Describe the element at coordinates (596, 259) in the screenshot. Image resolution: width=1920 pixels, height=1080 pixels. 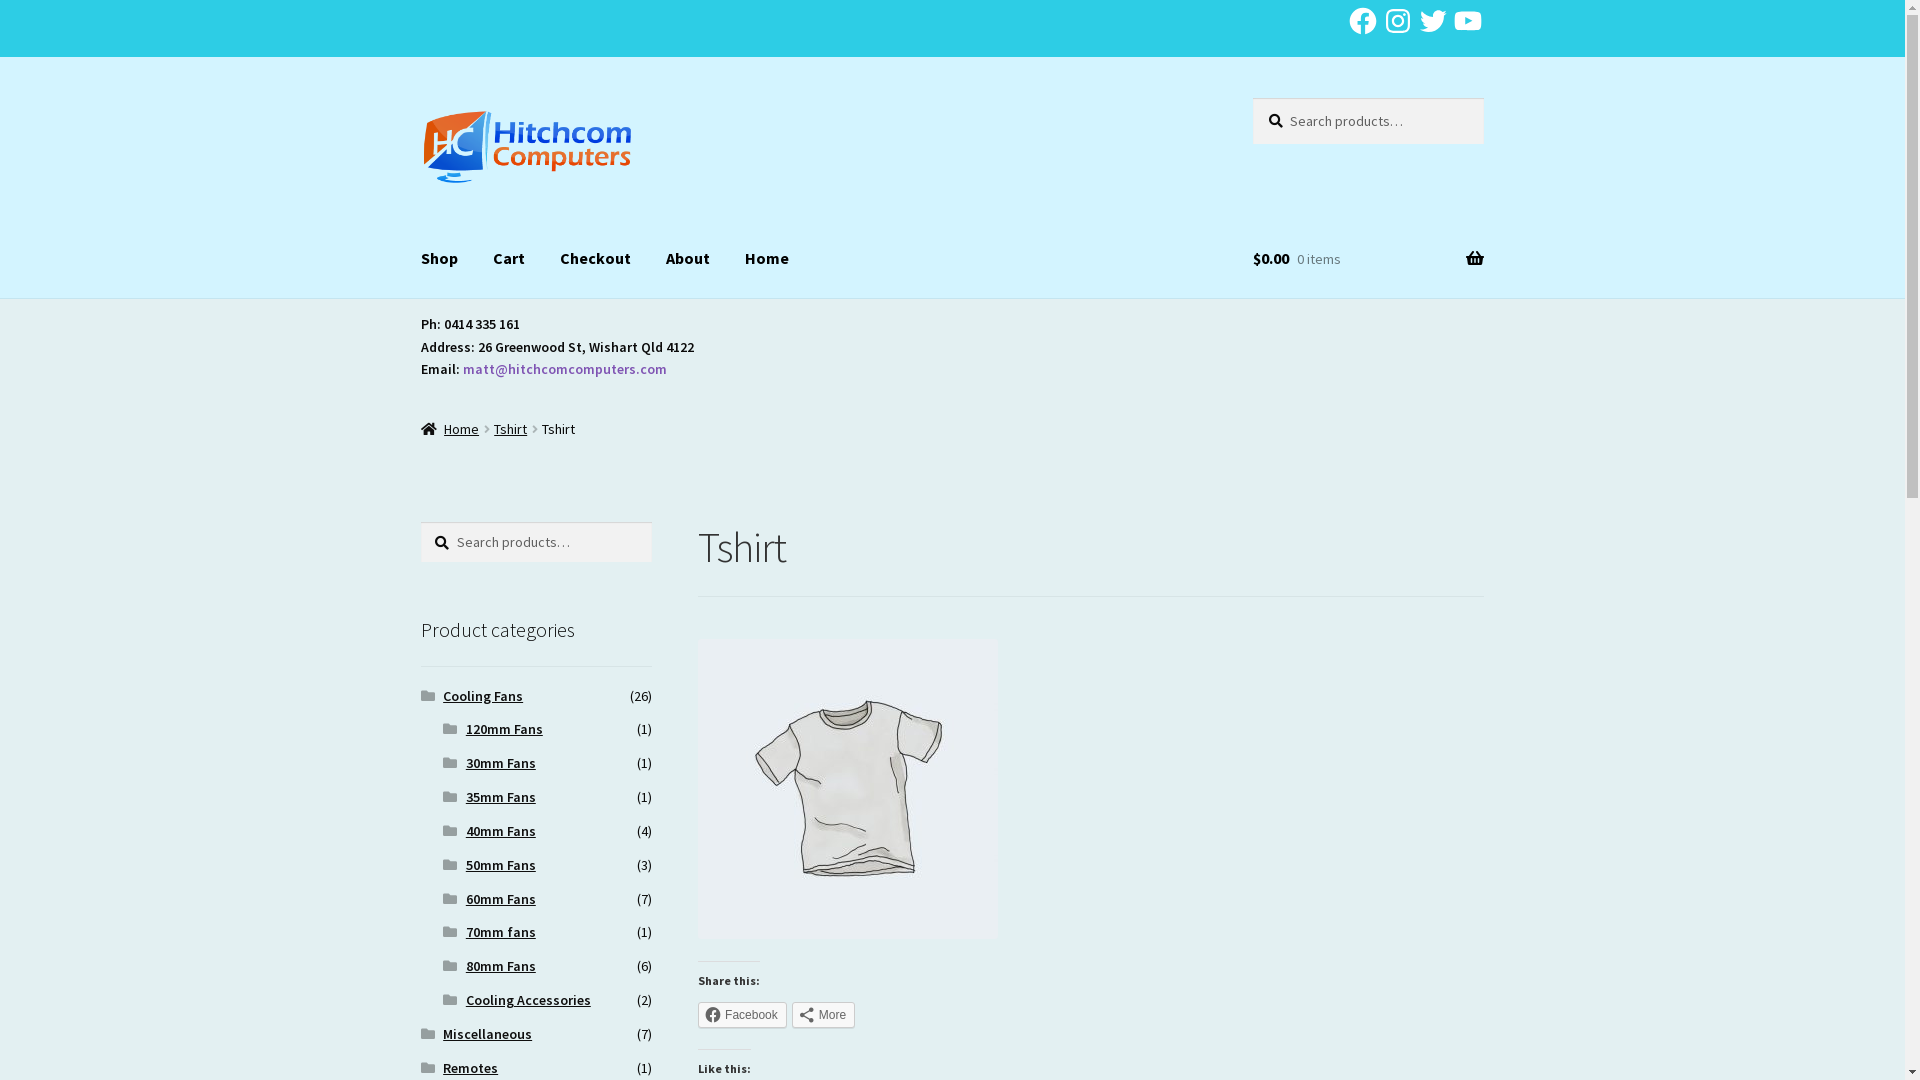
I see `Checkout` at that location.